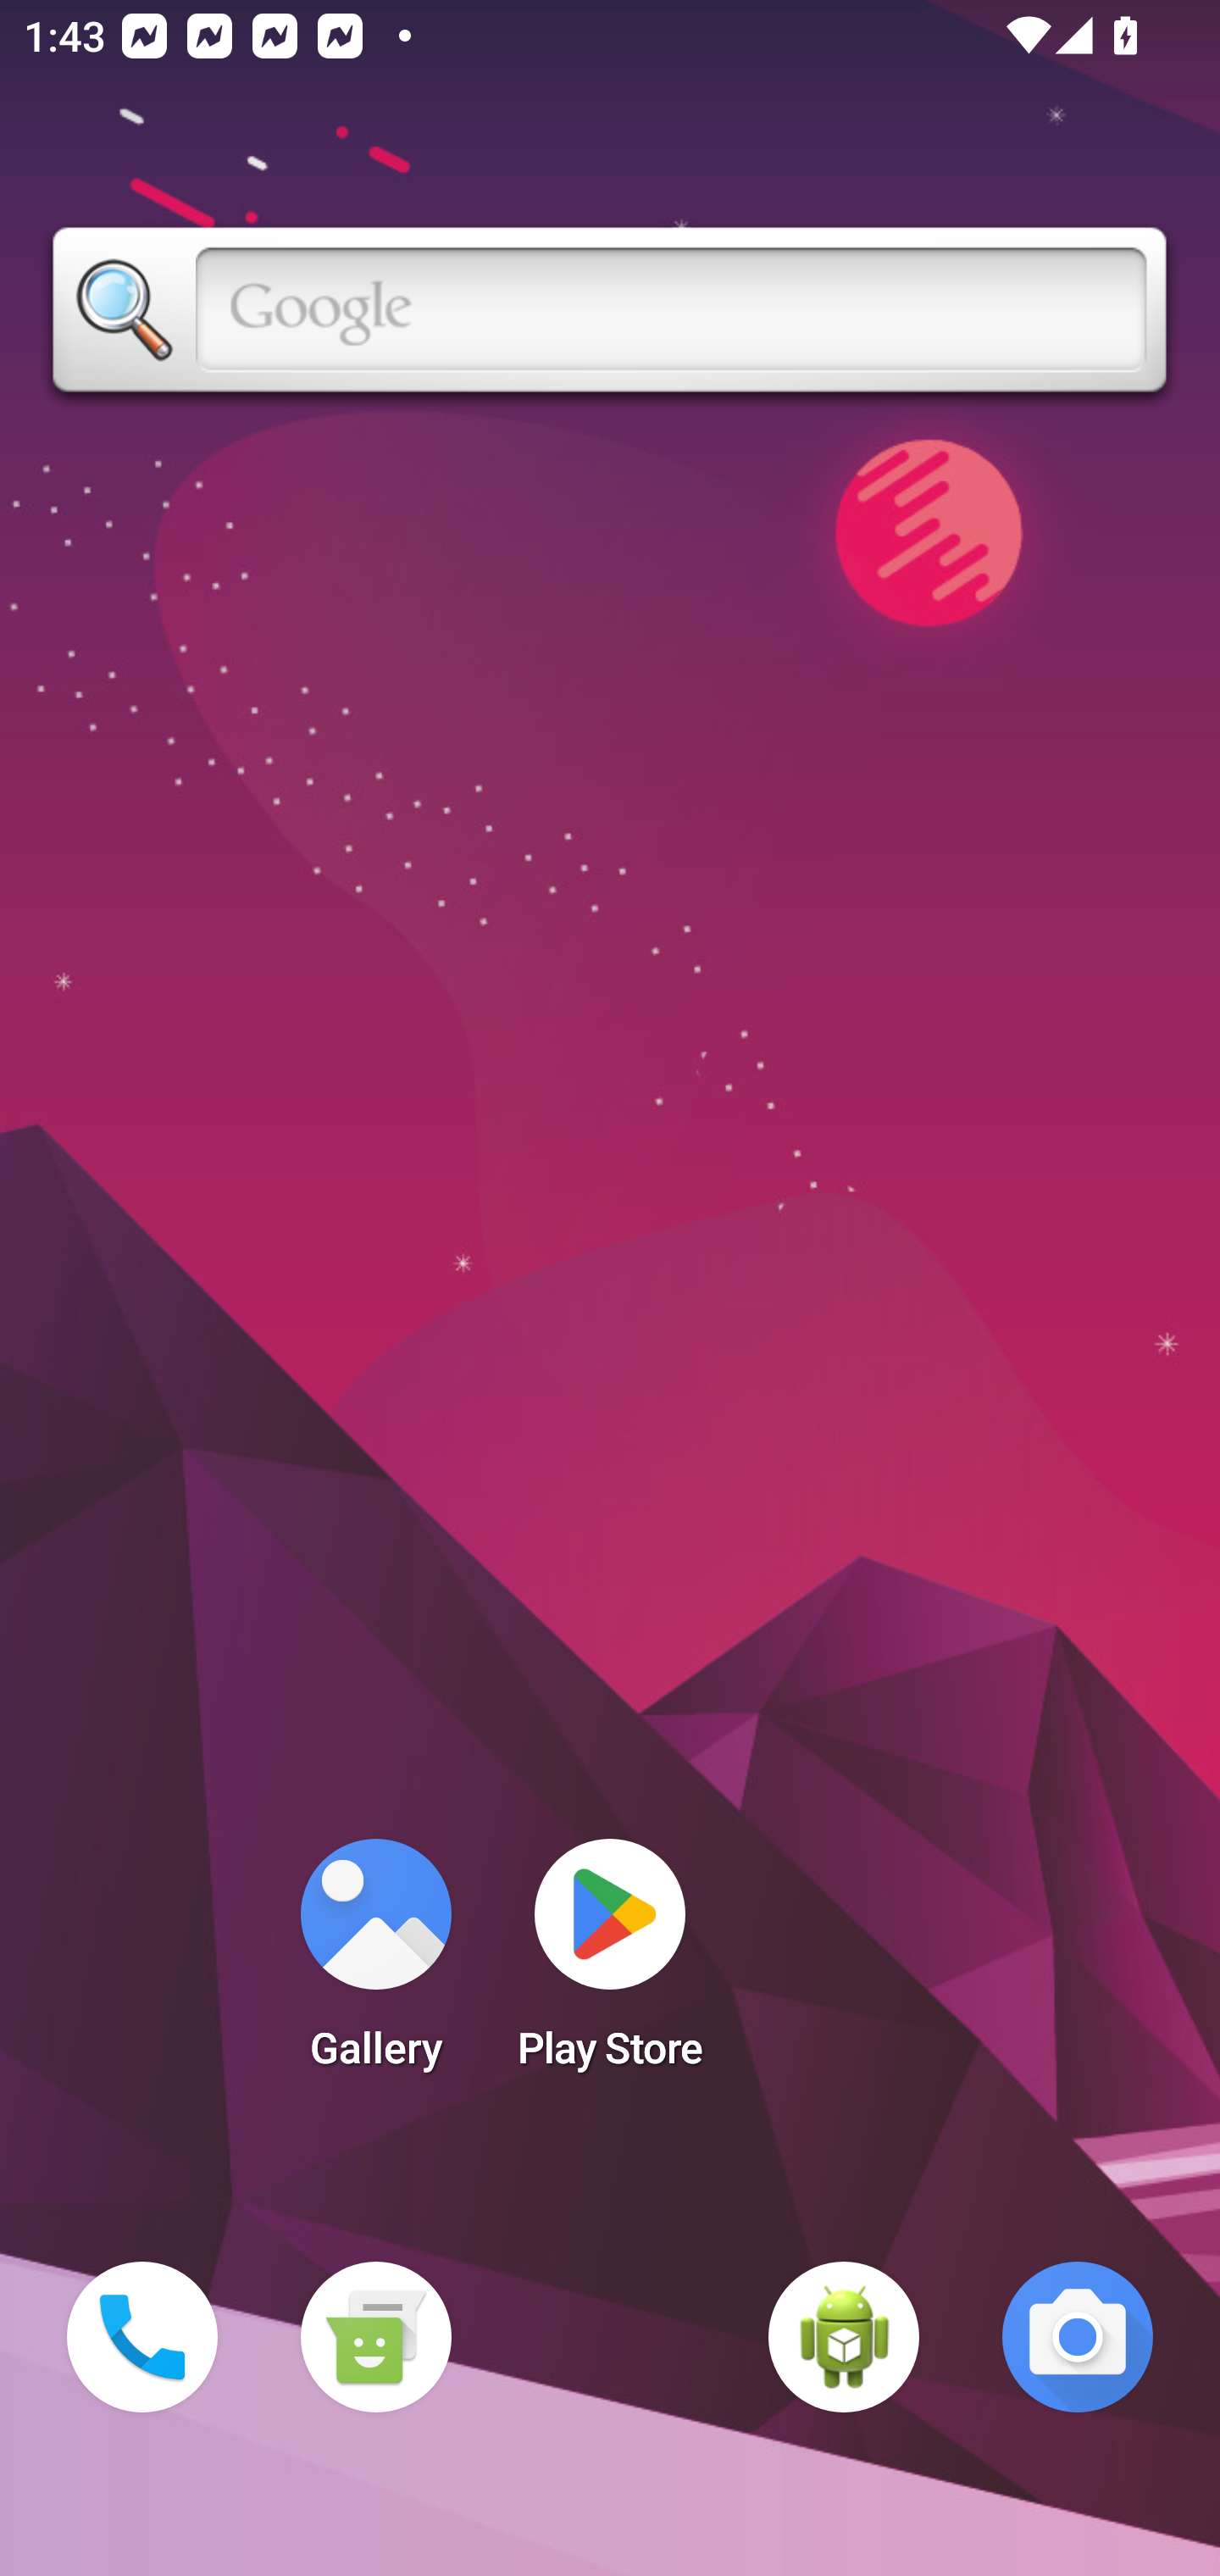 The height and width of the screenshot is (2576, 1220). What do you see at coordinates (1078, 2337) in the screenshot?
I see `Camera` at bounding box center [1078, 2337].